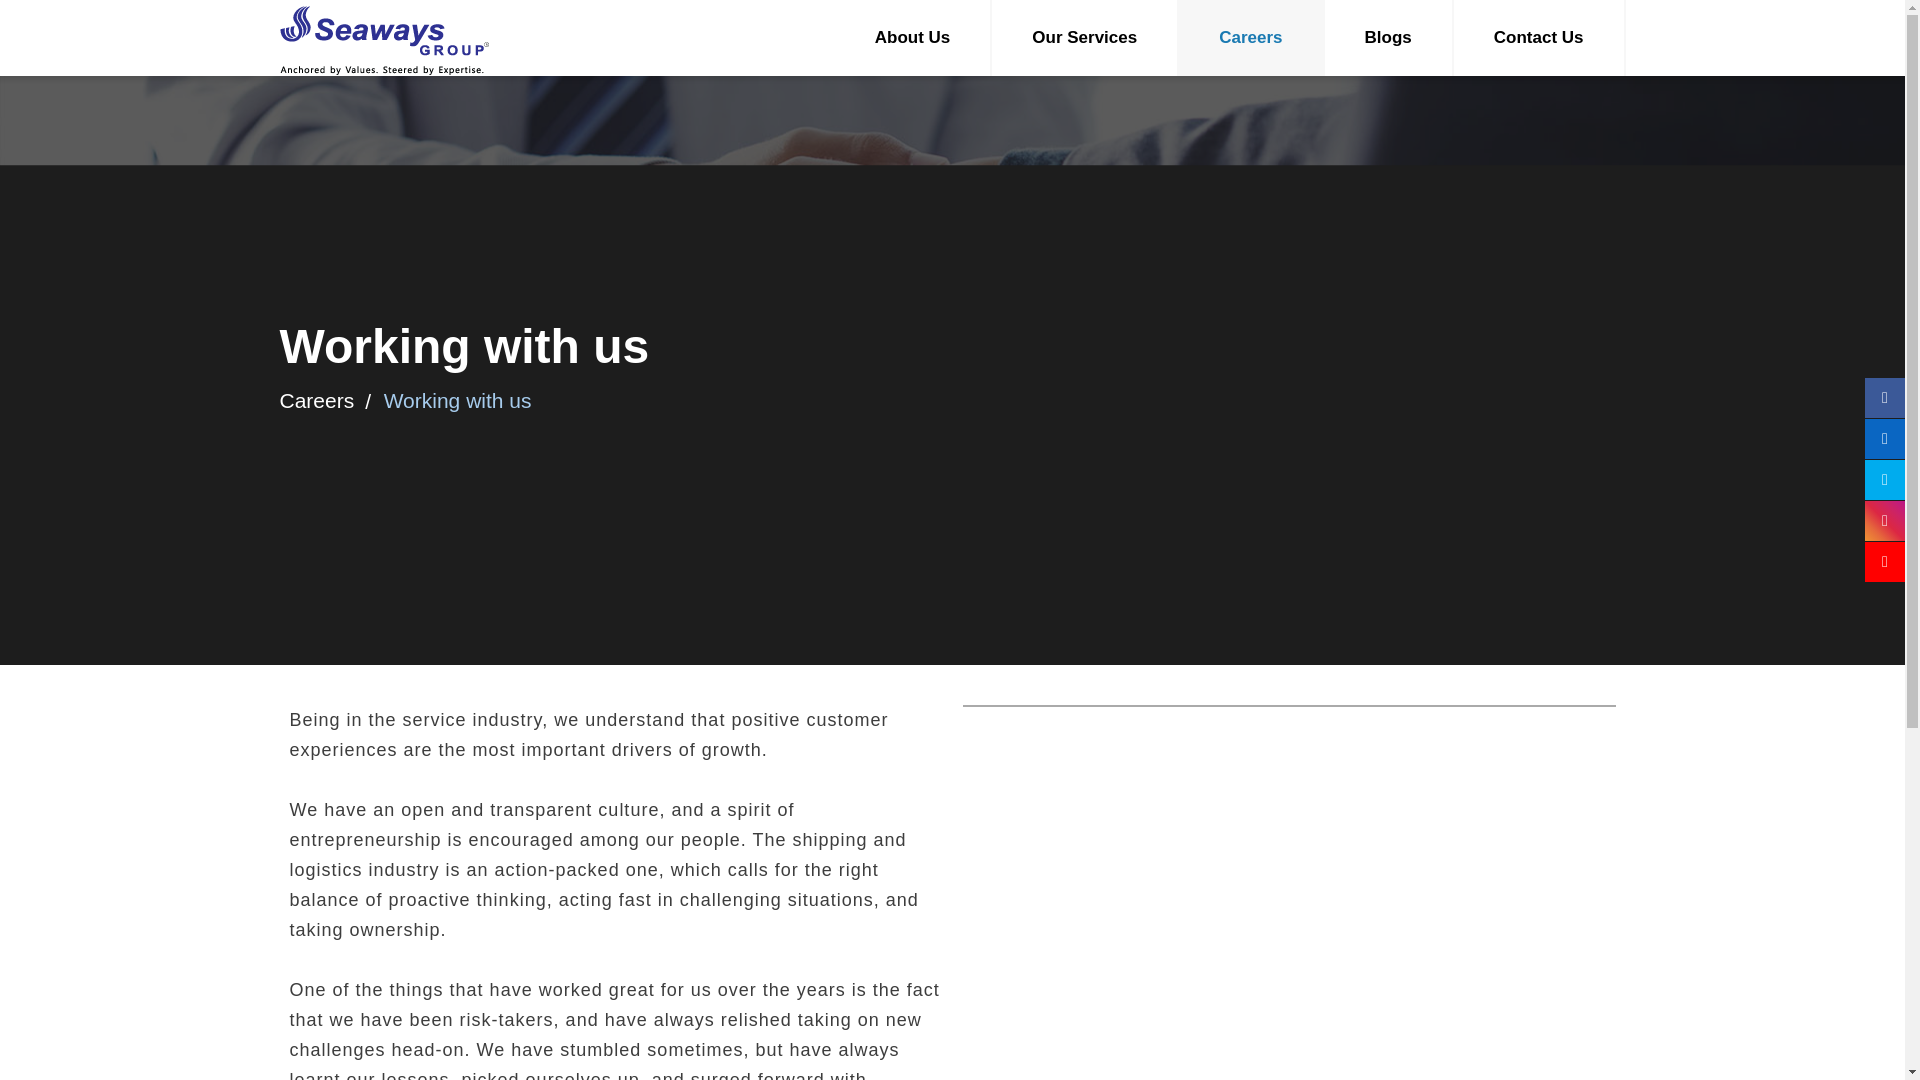 The height and width of the screenshot is (1080, 1920). What do you see at coordinates (1251, 38) in the screenshot?
I see `Careers` at bounding box center [1251, 38].